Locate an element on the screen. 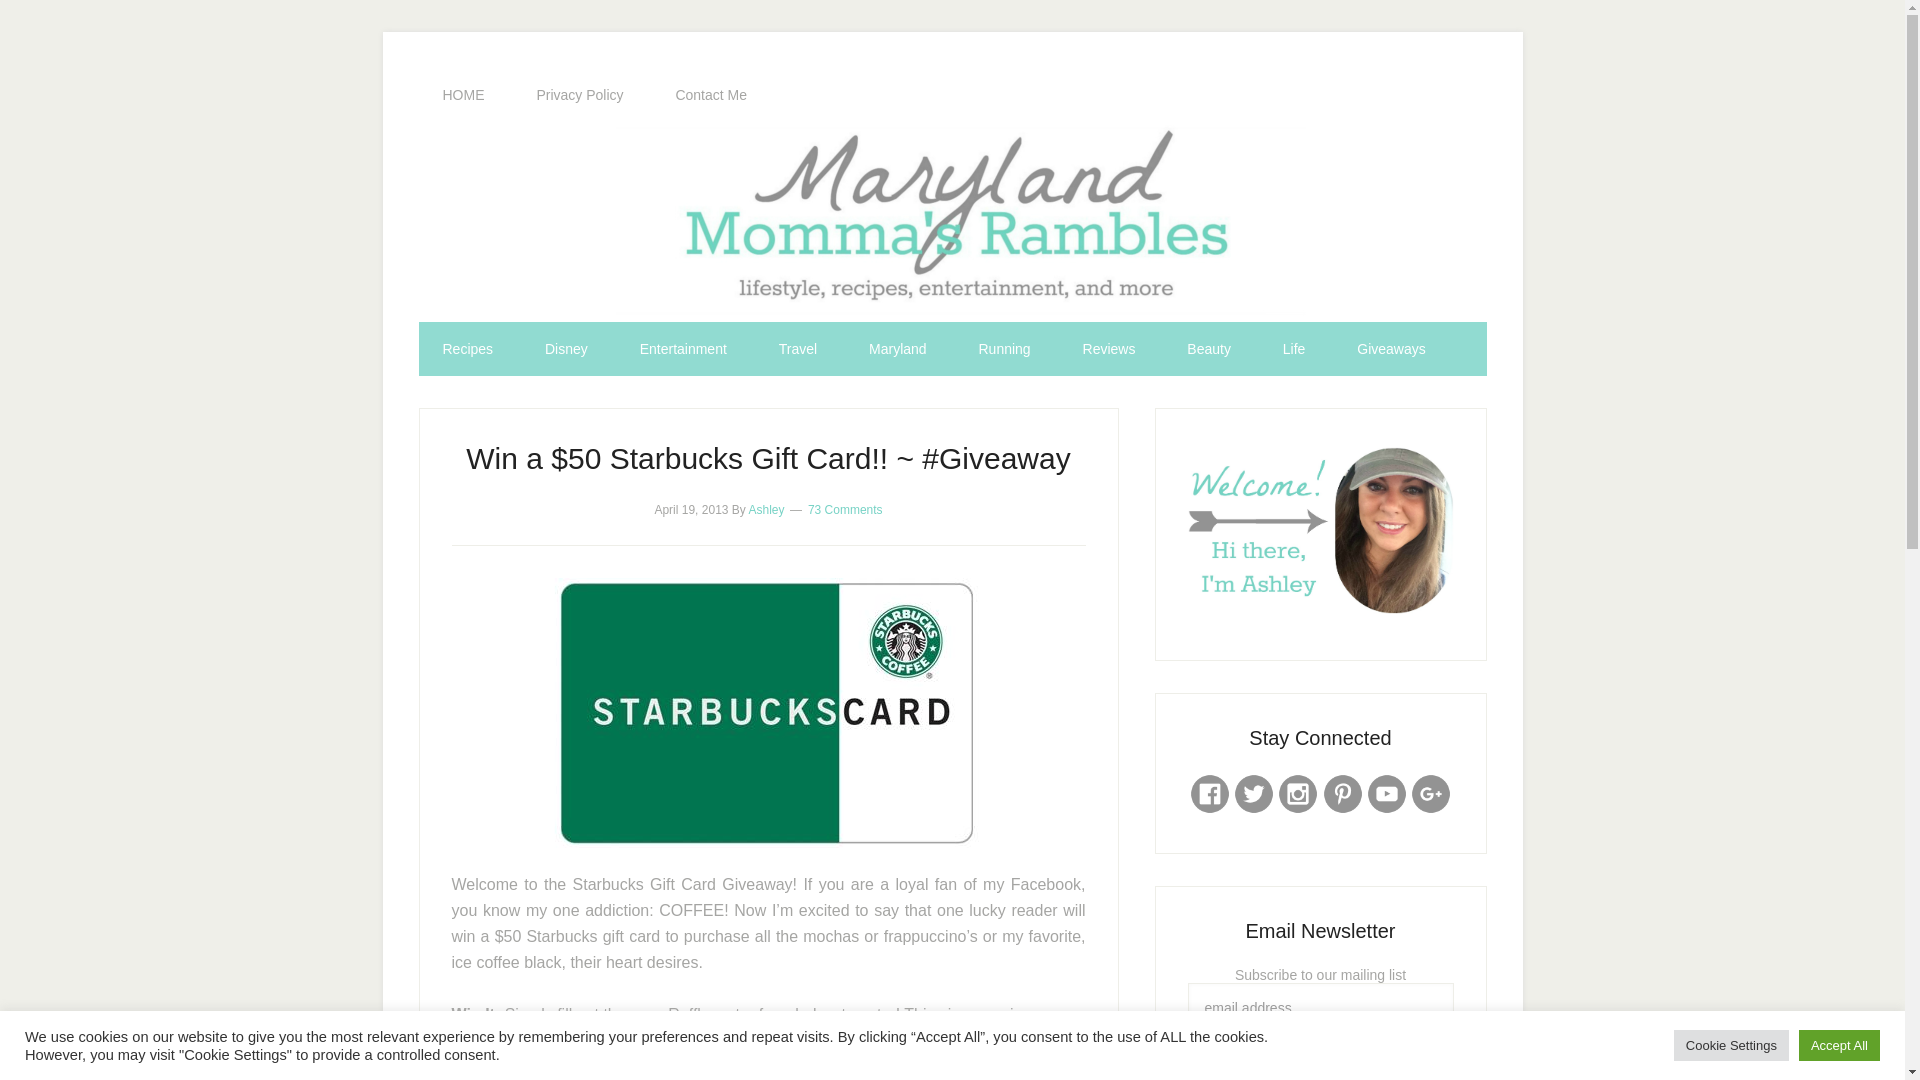  Recipes is located at coordinates (467, 348).